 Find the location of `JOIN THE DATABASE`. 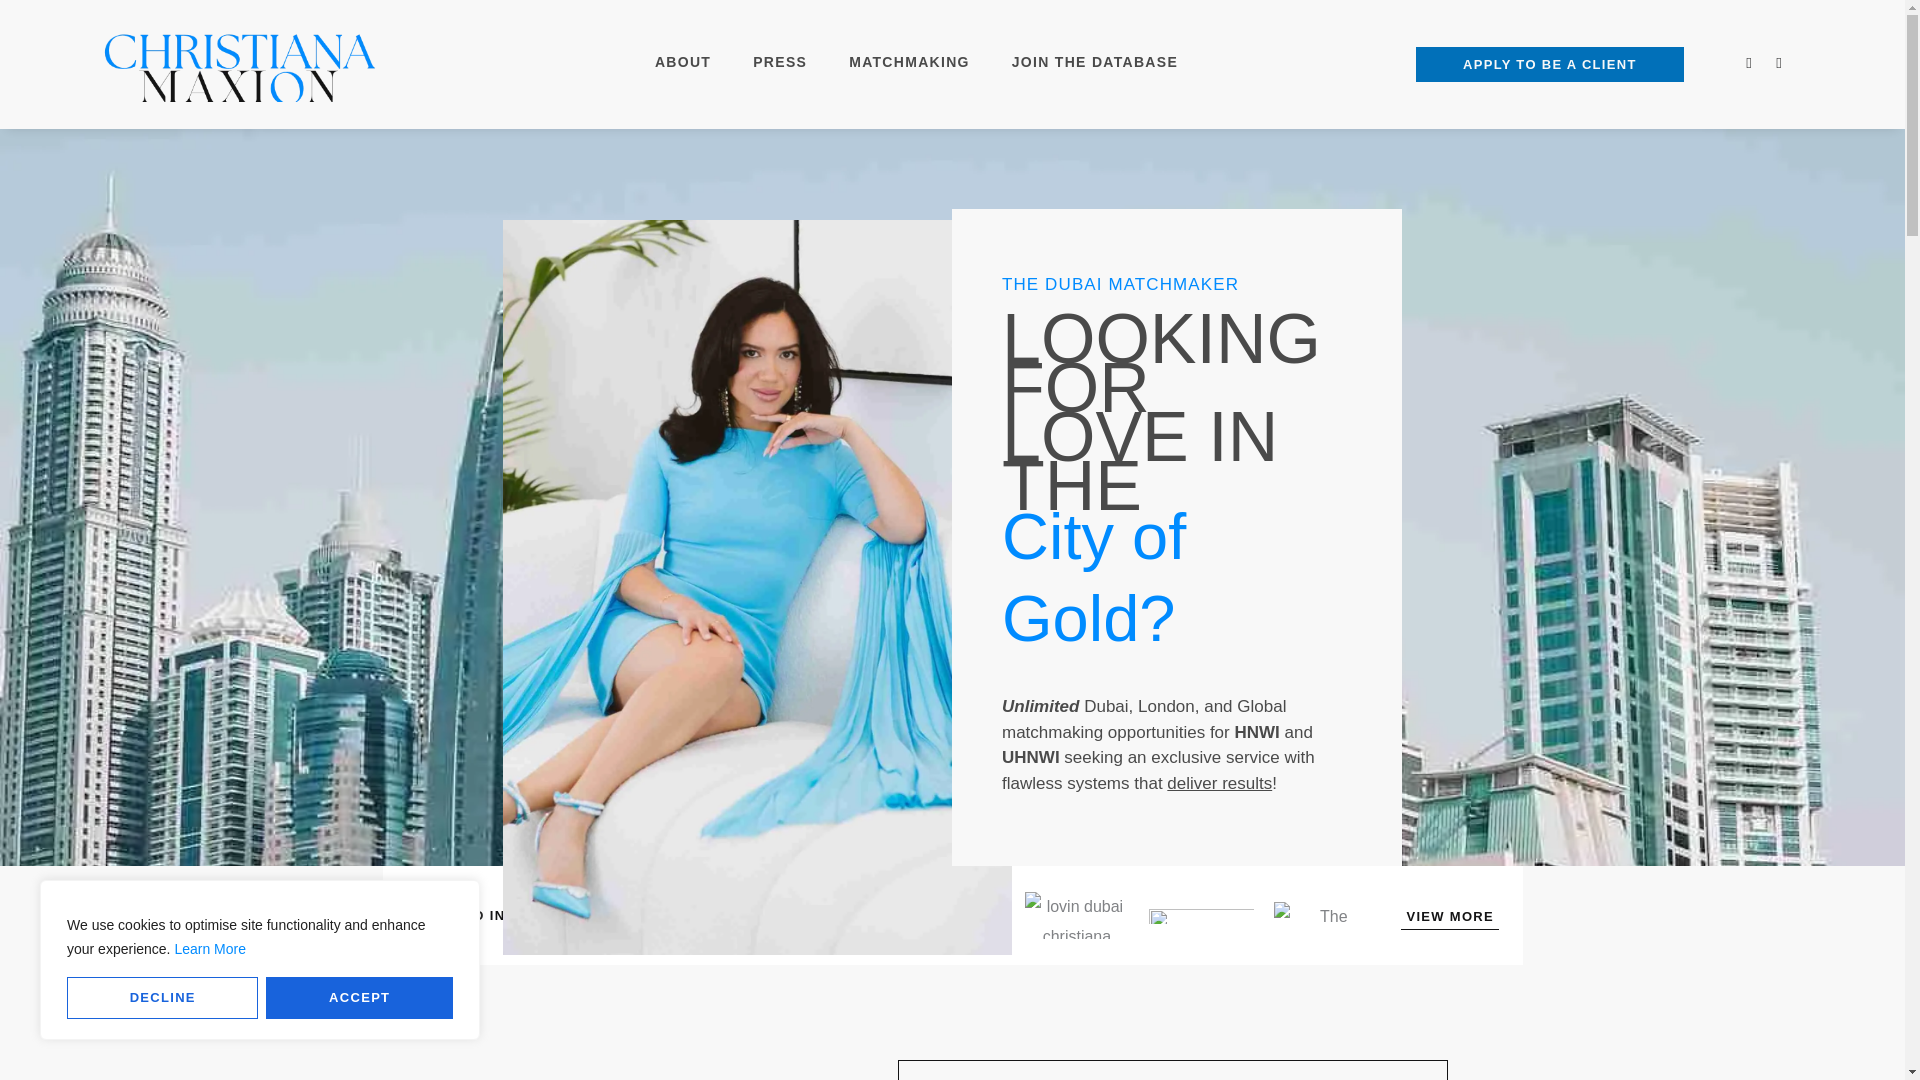

JOIN THE DATABASE is located at coordinates (1094, 62).